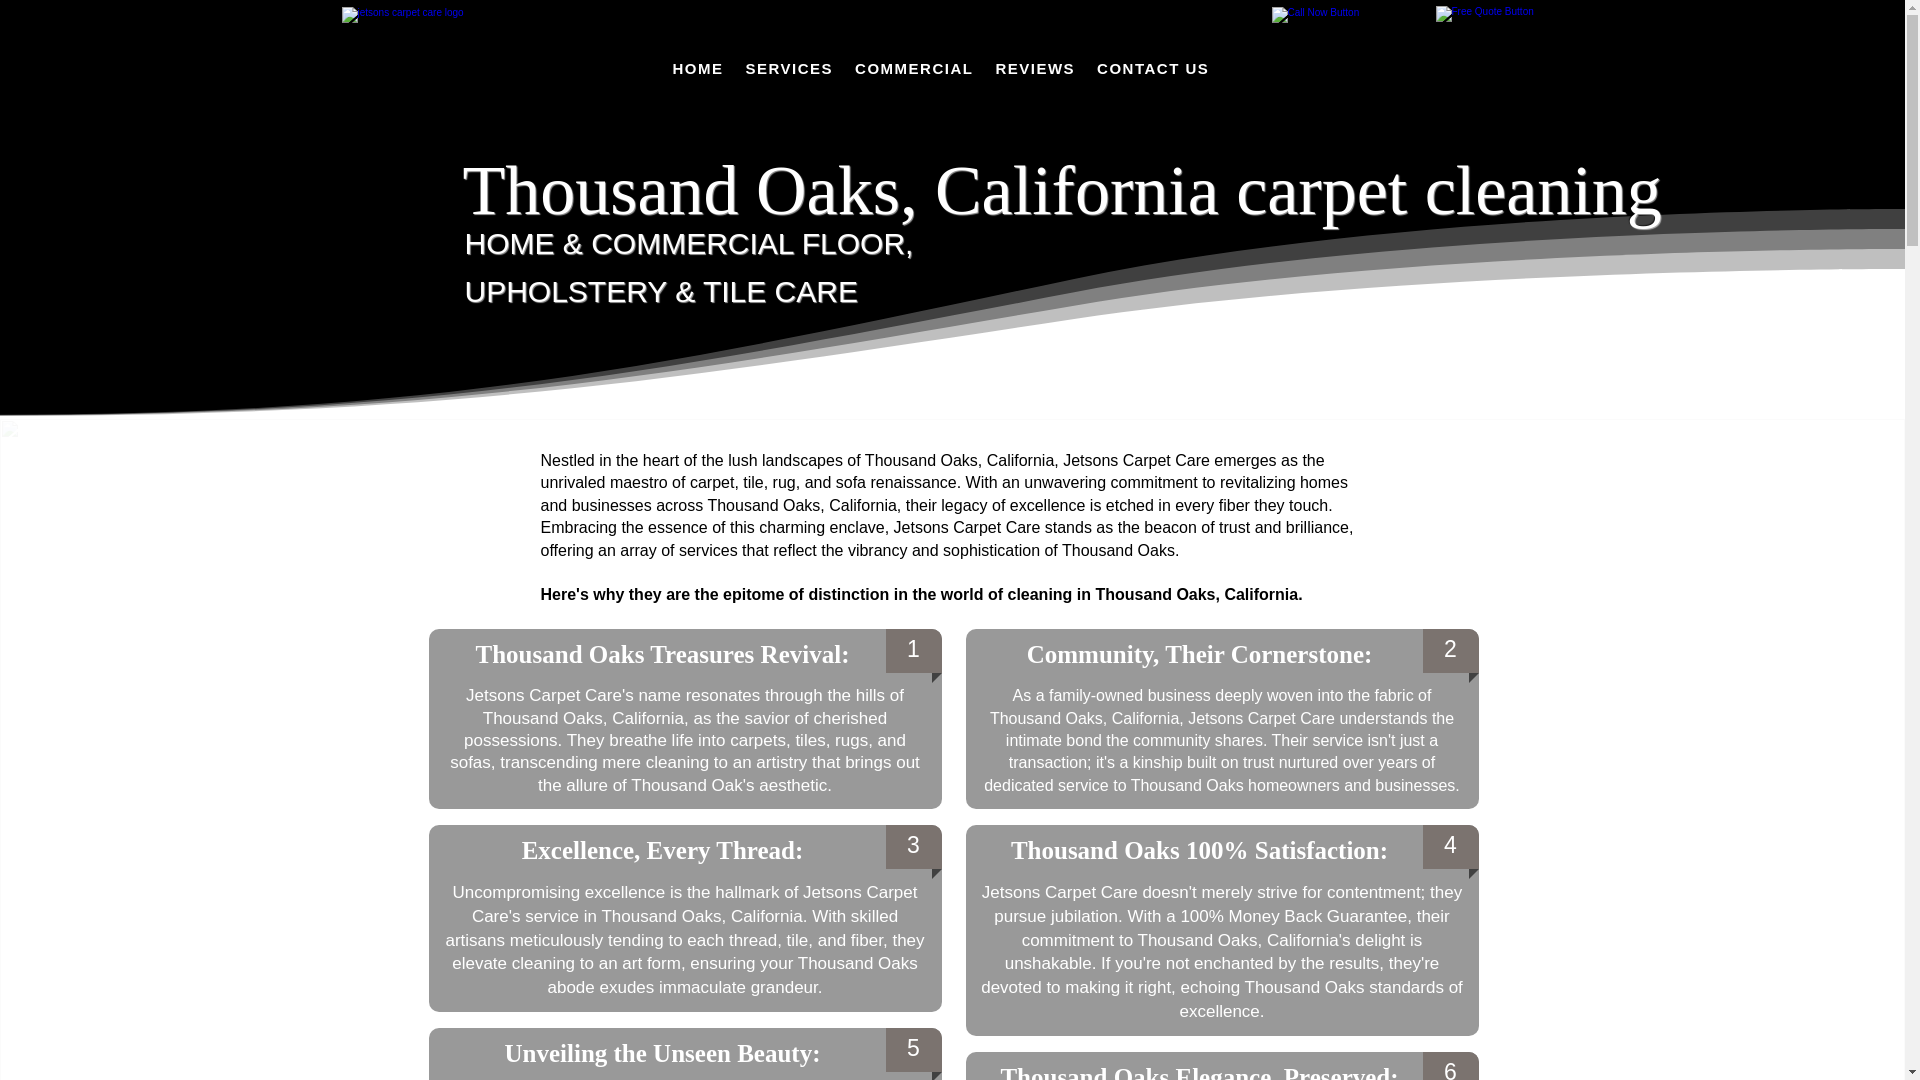 This screenshot has height=1080, width=1920. I want to click on SERVICES, so click(790, 68).